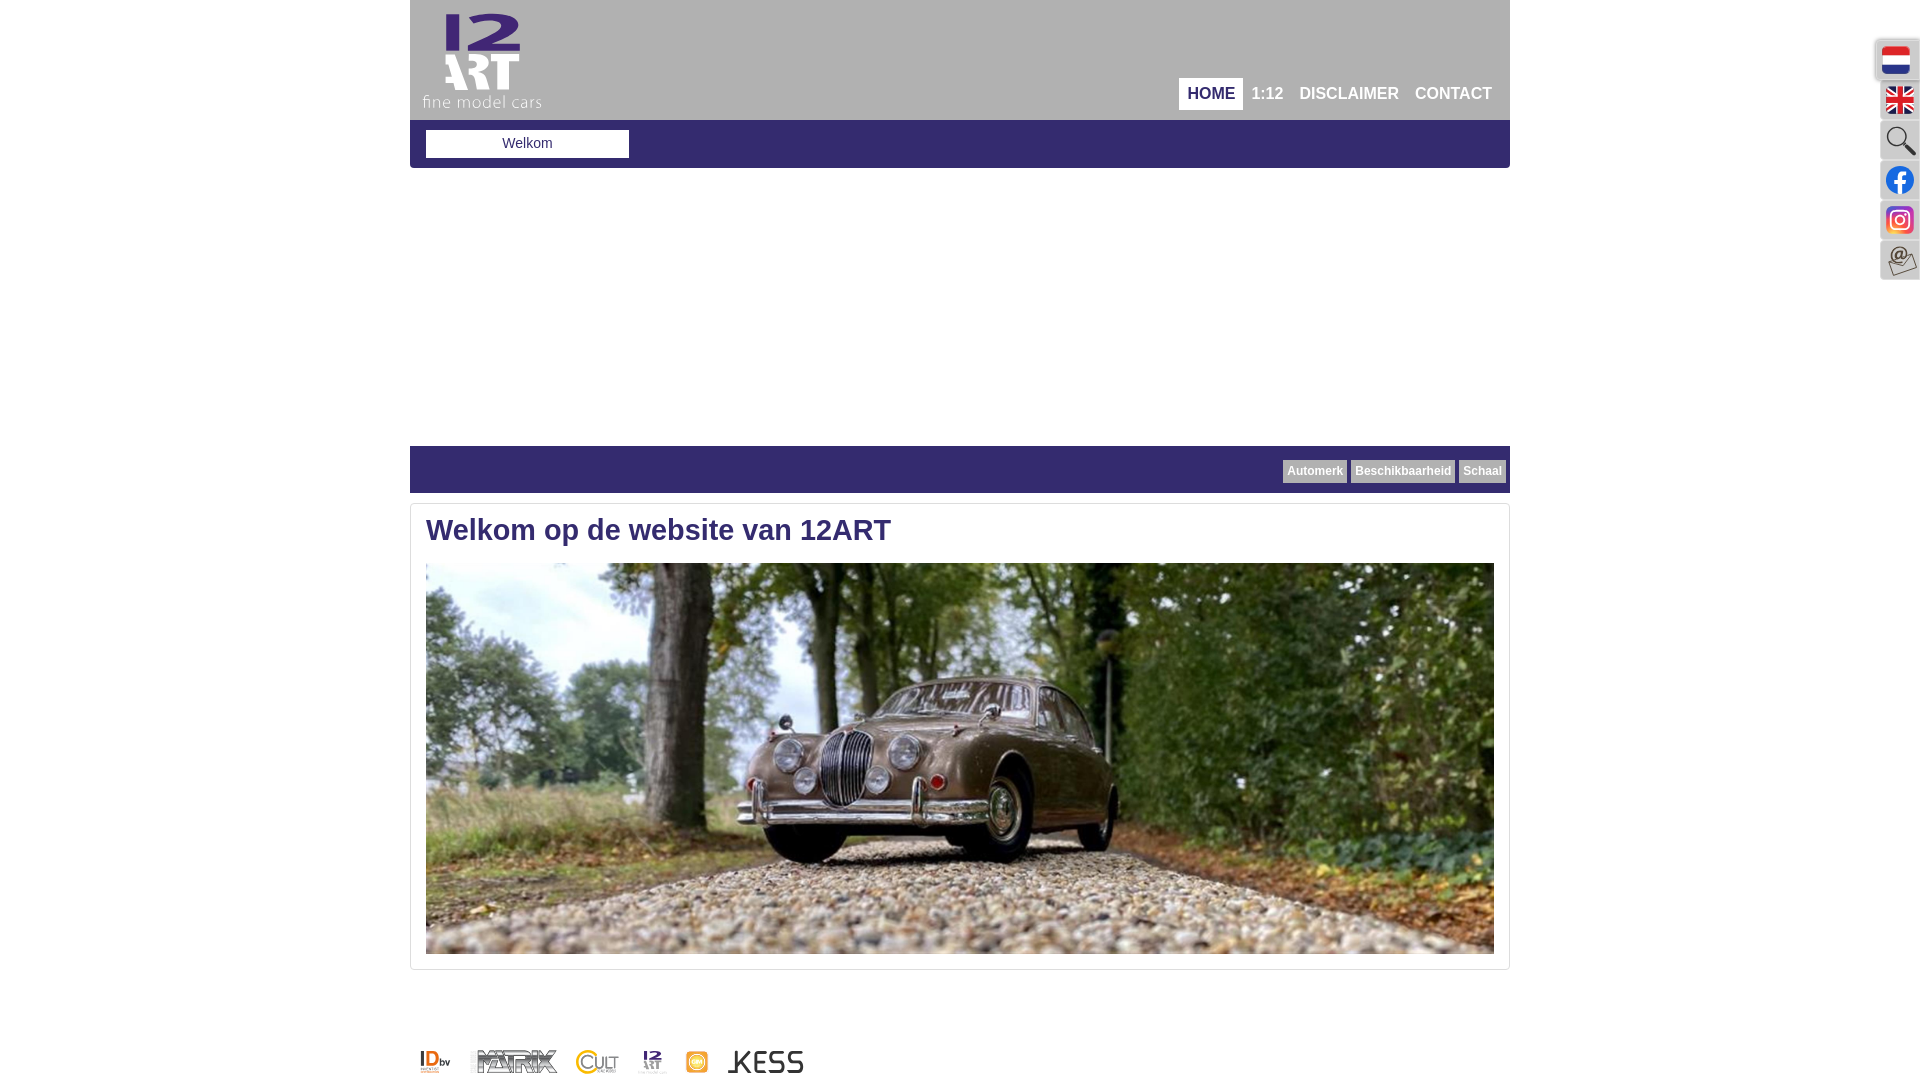 The image size is (1920, 1080). I want to click on 1:12, so click(1267, 94).